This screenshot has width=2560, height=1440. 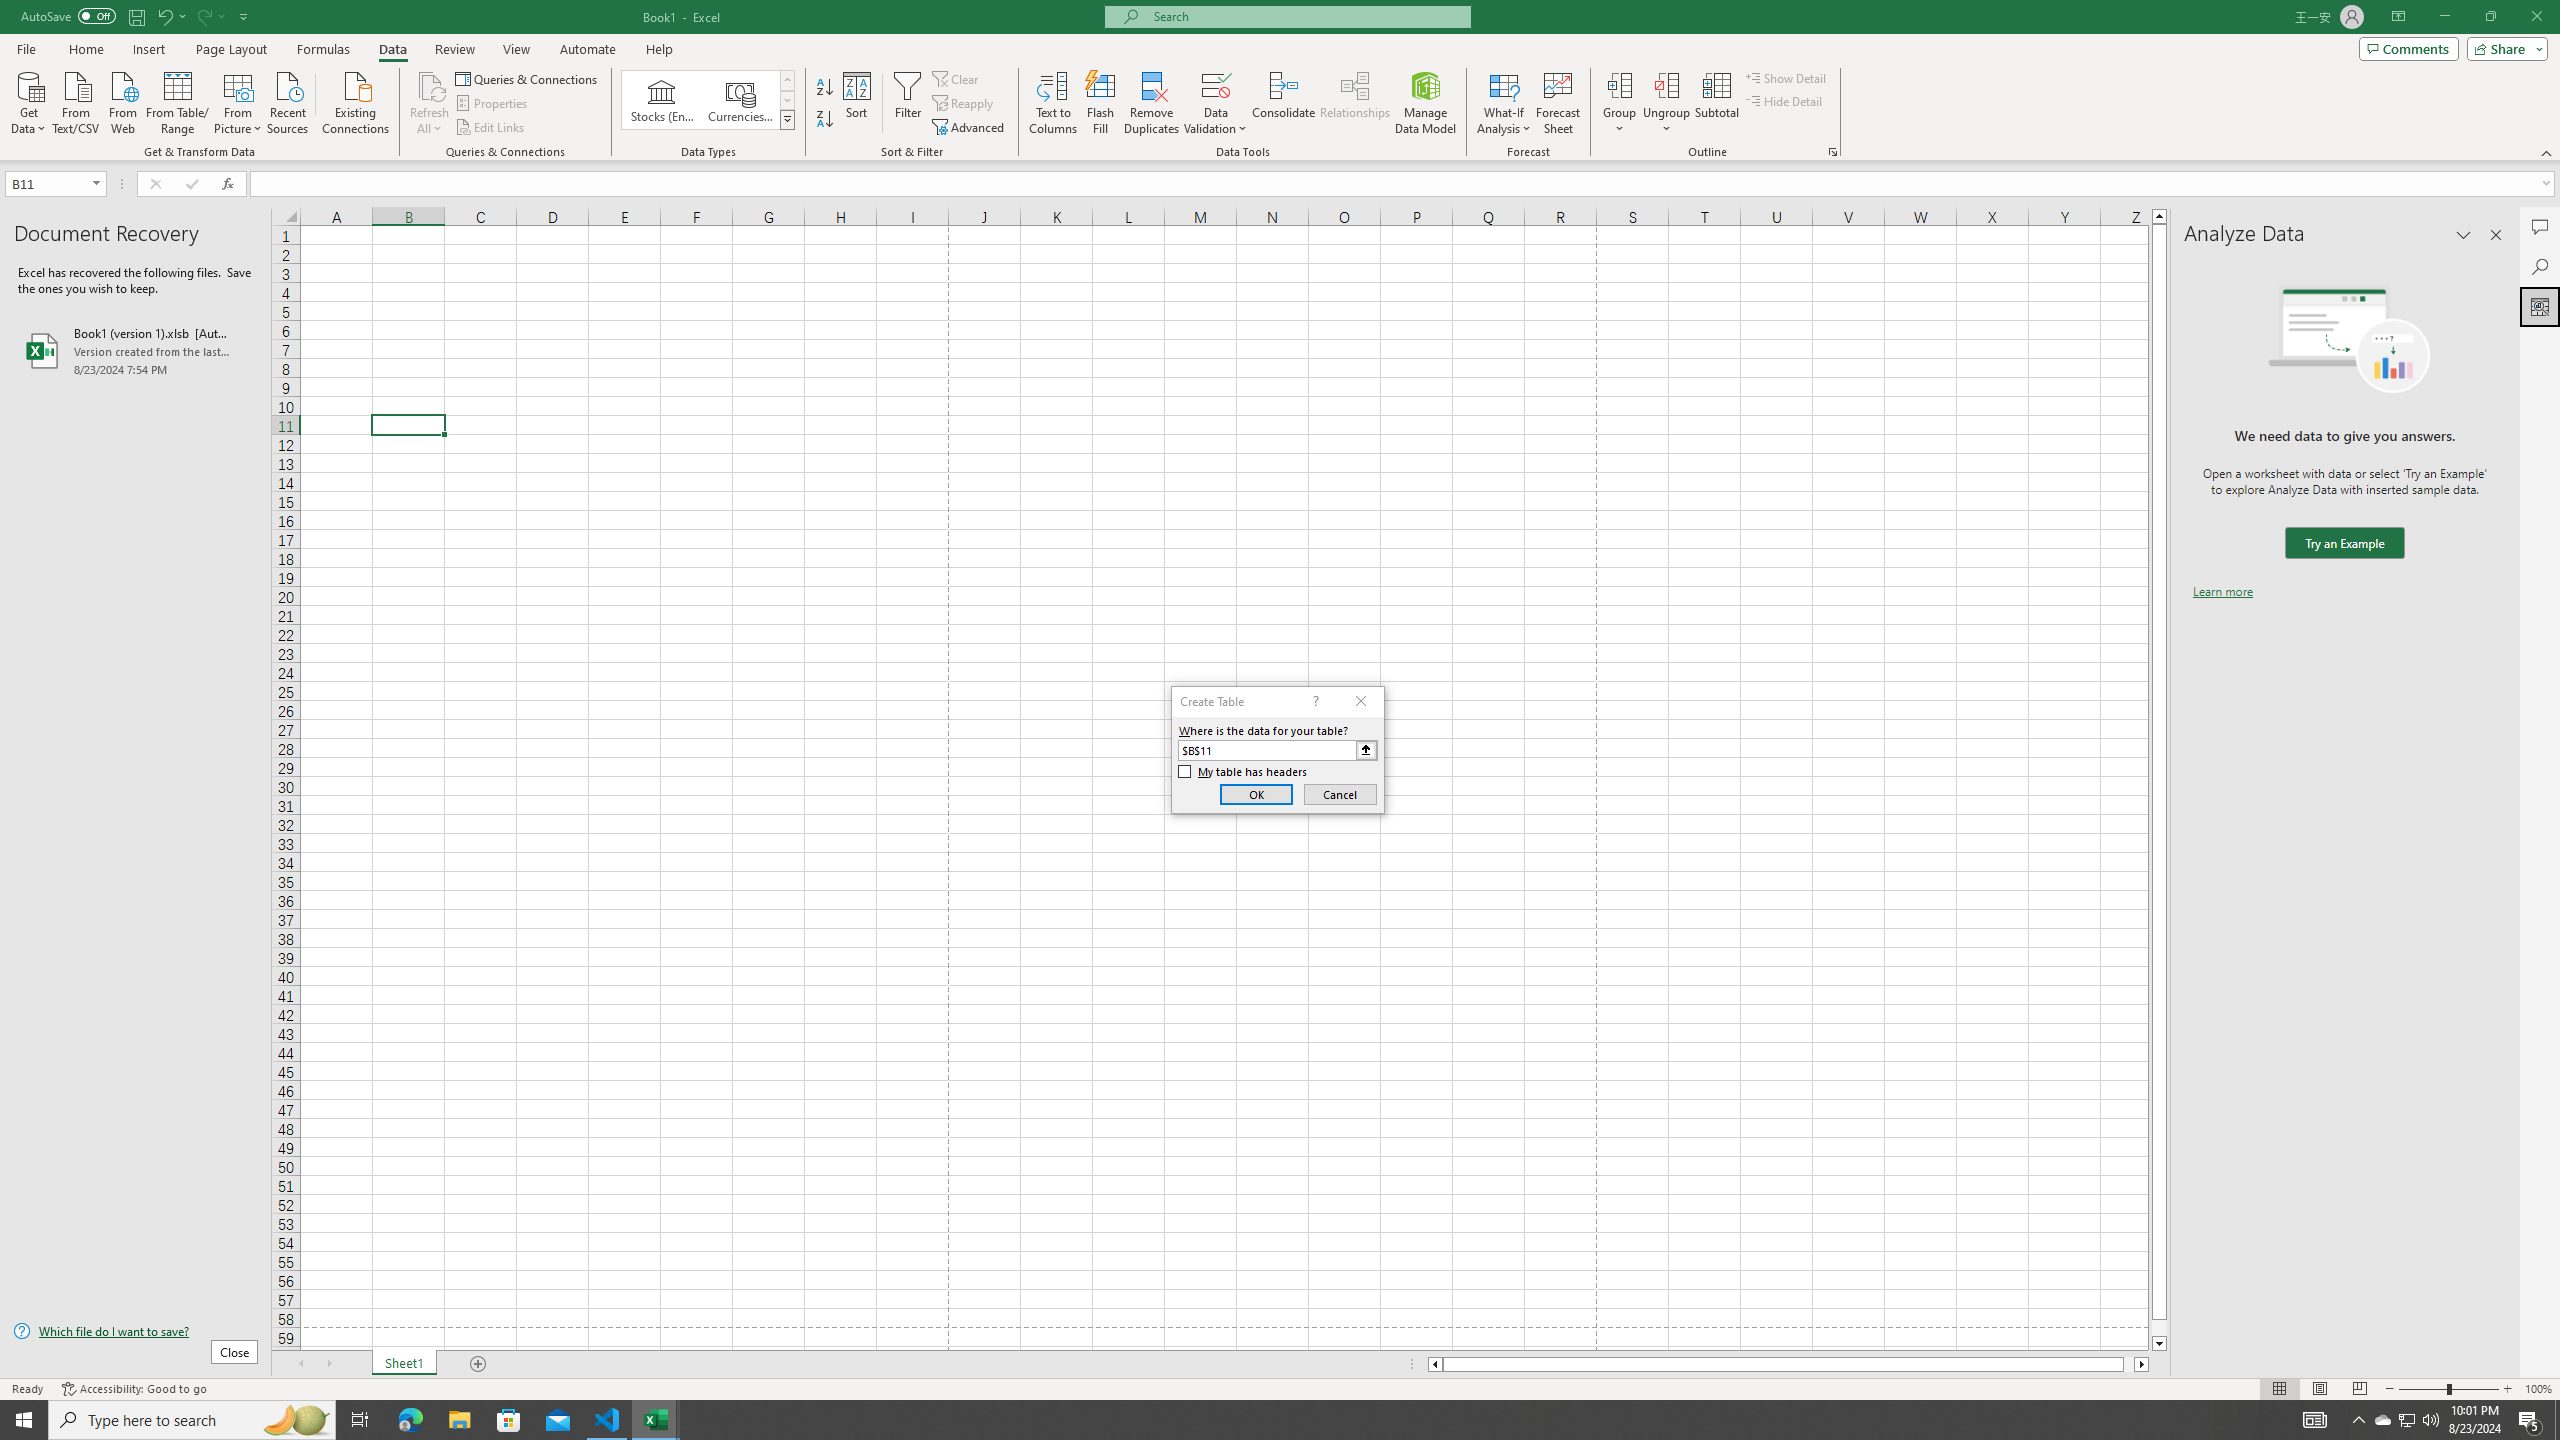 What do you see at coordinates (2490, 17) in the screenshot?
I see `Restore Down` at bounding box center [2490, 17].